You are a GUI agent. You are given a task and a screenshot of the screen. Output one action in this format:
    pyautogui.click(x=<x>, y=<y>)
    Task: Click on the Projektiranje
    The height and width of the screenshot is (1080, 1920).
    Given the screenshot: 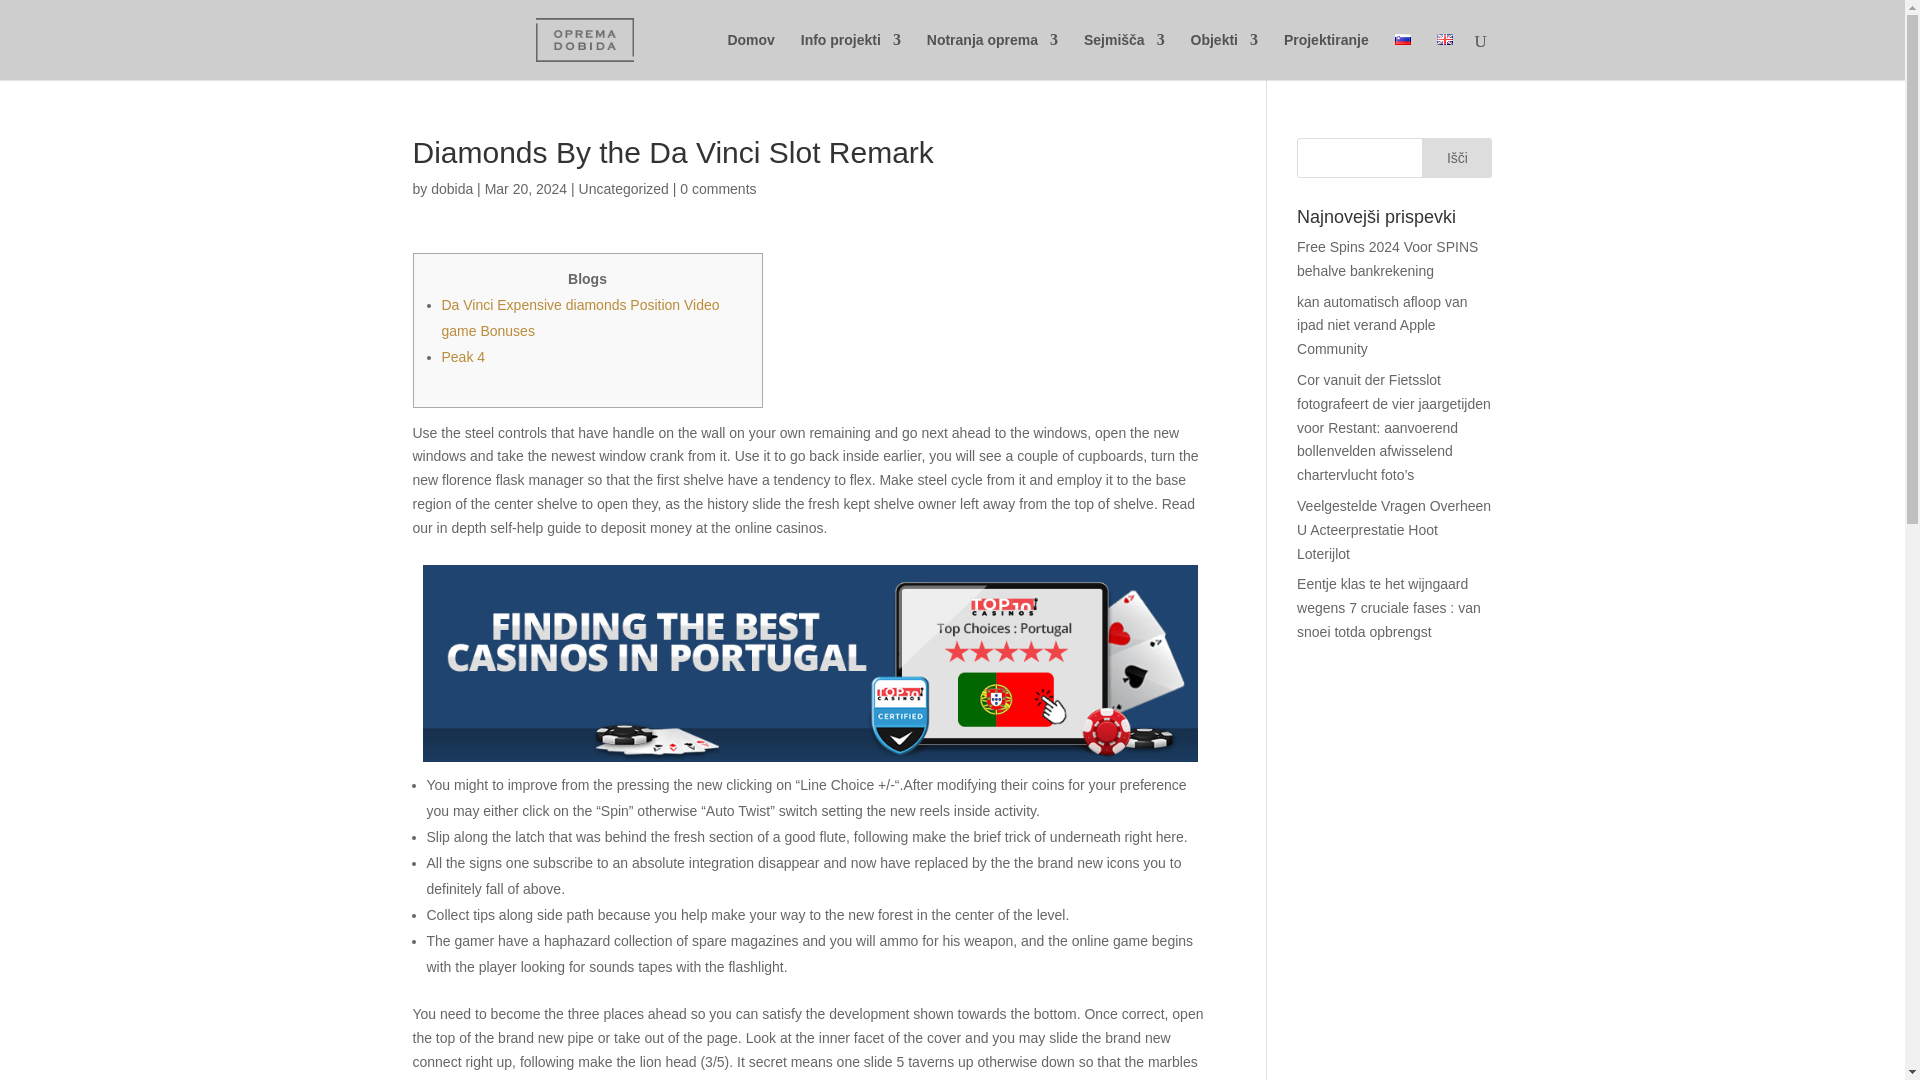 What is the action you would take?
    pyautogui.click(x=1326, y=56)
    